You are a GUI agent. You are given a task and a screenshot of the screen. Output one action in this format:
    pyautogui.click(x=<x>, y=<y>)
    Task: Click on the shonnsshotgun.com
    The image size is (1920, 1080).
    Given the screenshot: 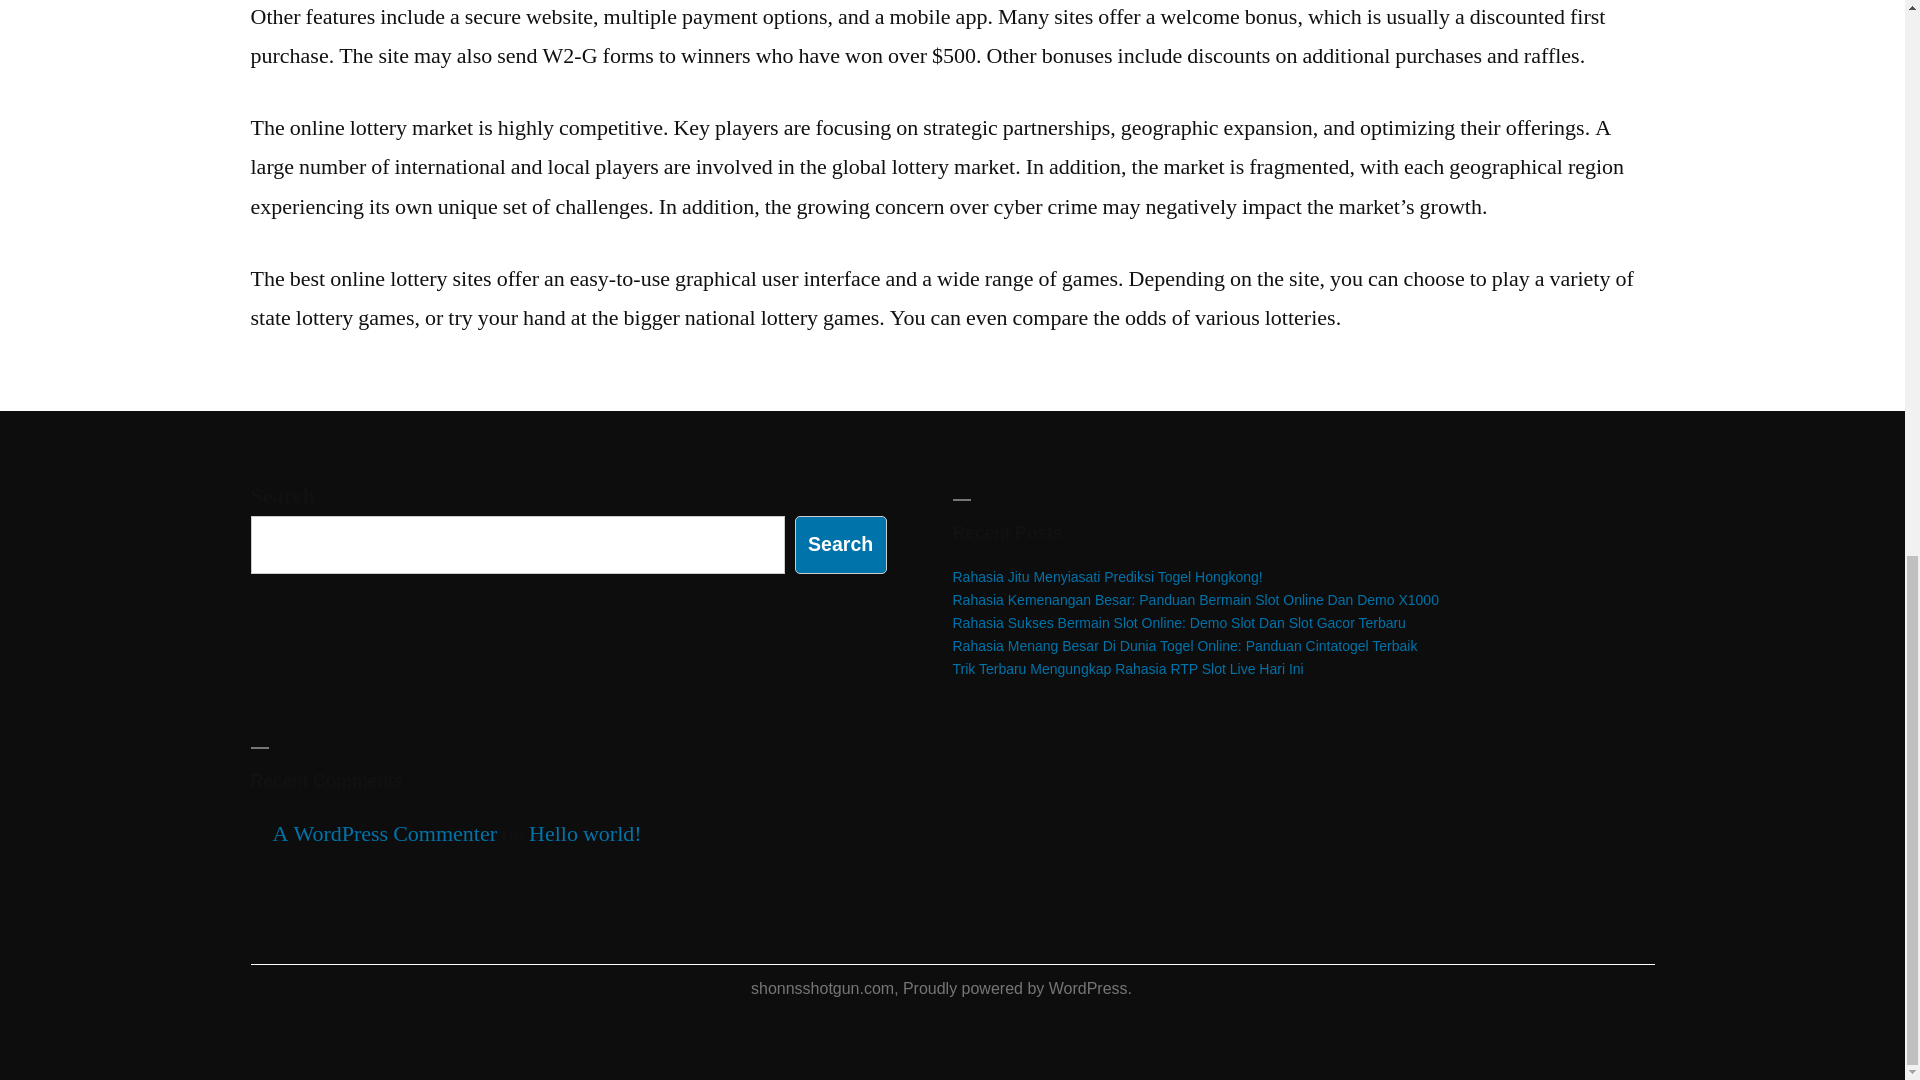 What is the action you would take?
    pyautogui.click(x=822, y=988)
    